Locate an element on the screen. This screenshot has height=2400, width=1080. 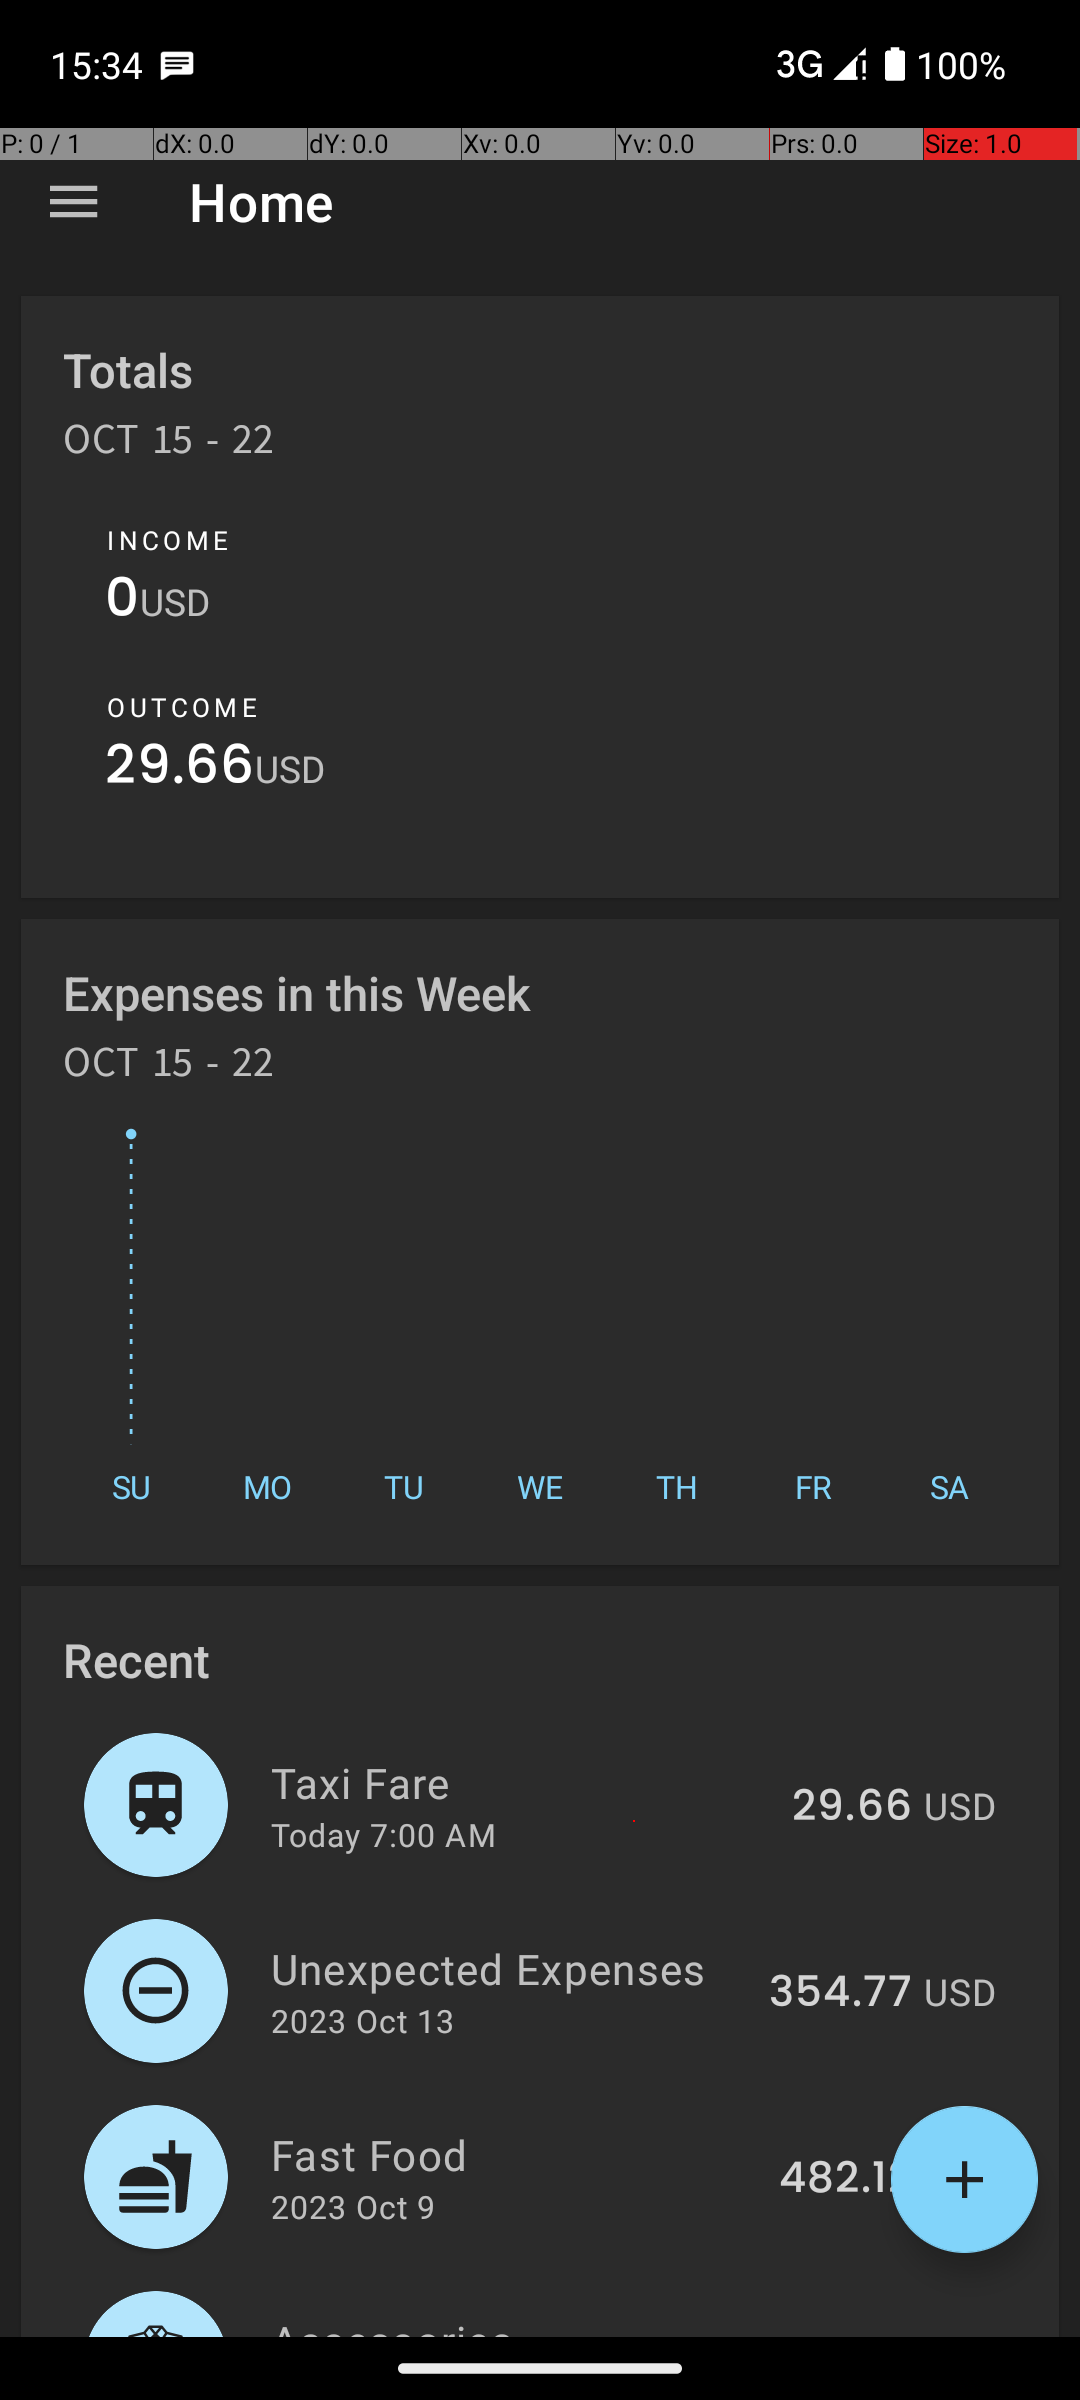
Unexpected Expenses is located at coordinates (508, 1968).